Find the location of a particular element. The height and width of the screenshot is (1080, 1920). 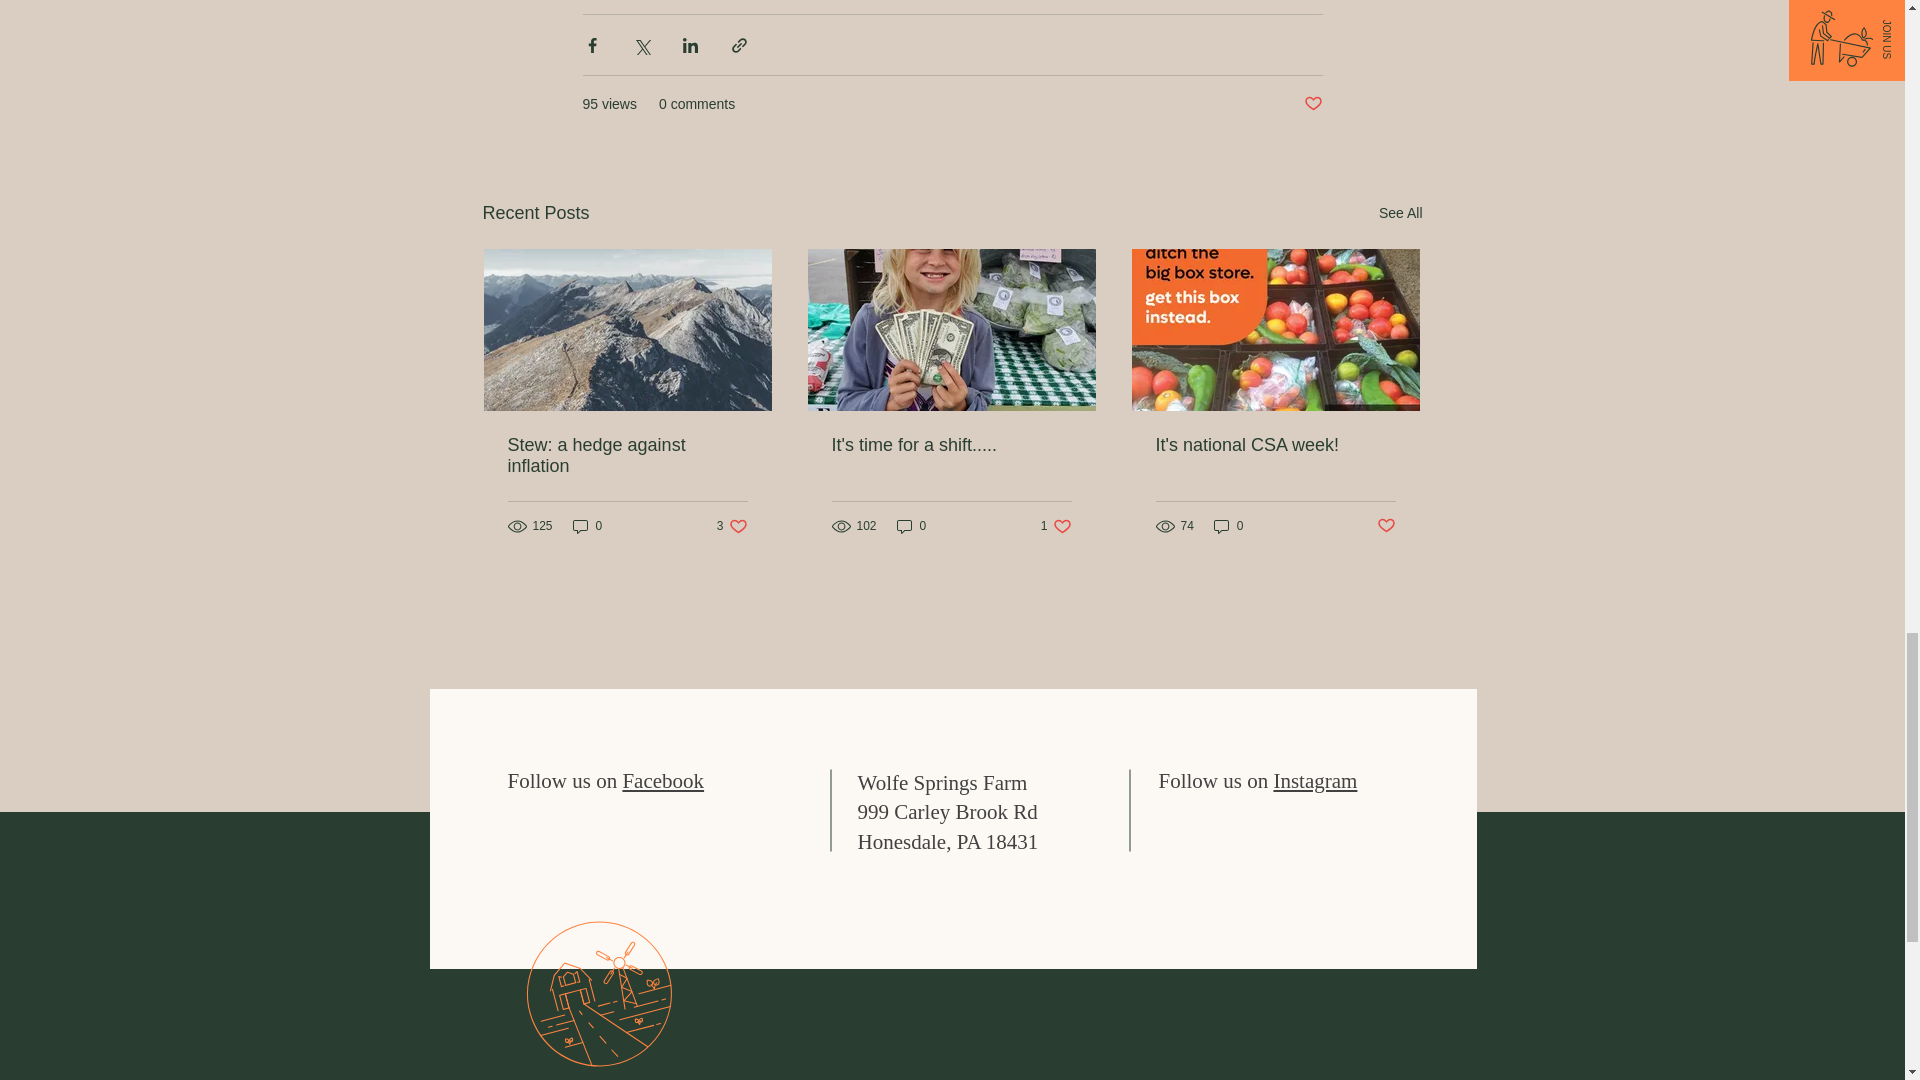

See All is located at coordinates (1400, 212).